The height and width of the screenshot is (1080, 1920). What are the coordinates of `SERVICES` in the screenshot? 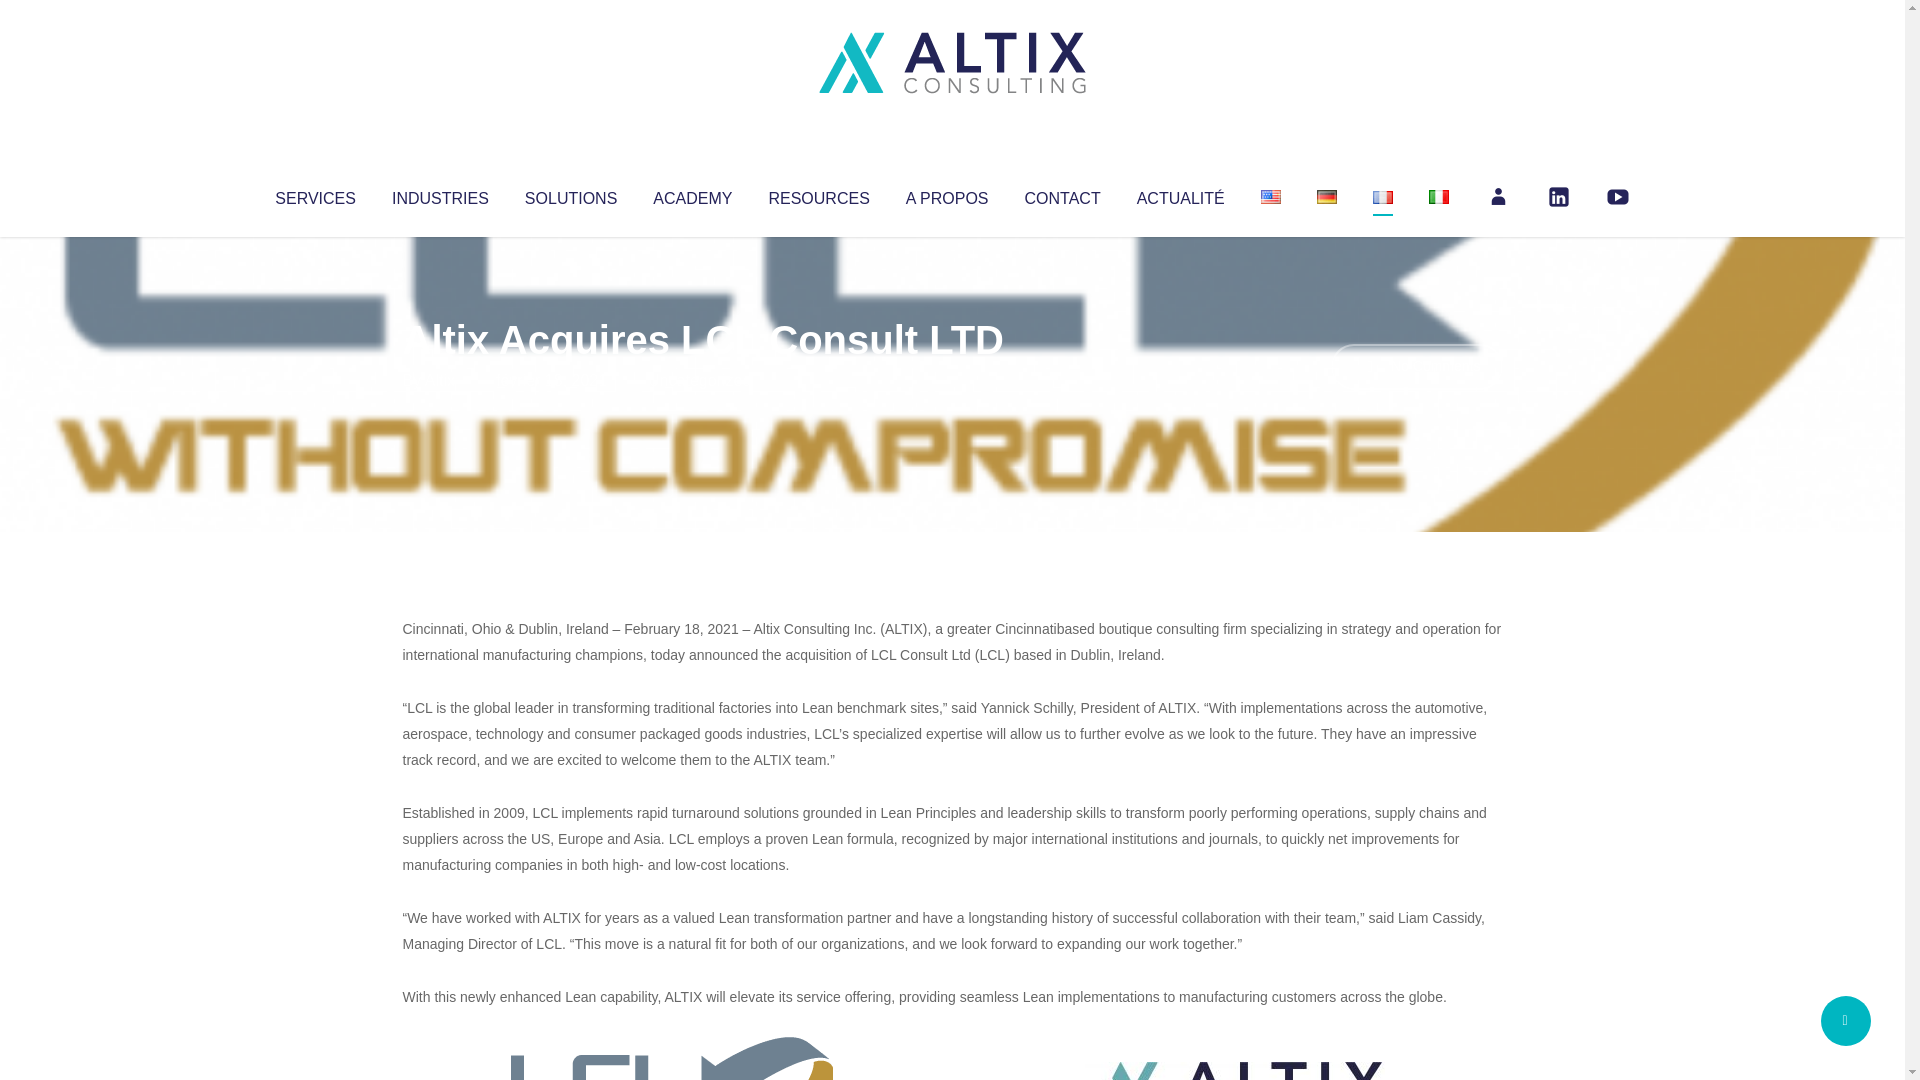 It's located at (314, 194).